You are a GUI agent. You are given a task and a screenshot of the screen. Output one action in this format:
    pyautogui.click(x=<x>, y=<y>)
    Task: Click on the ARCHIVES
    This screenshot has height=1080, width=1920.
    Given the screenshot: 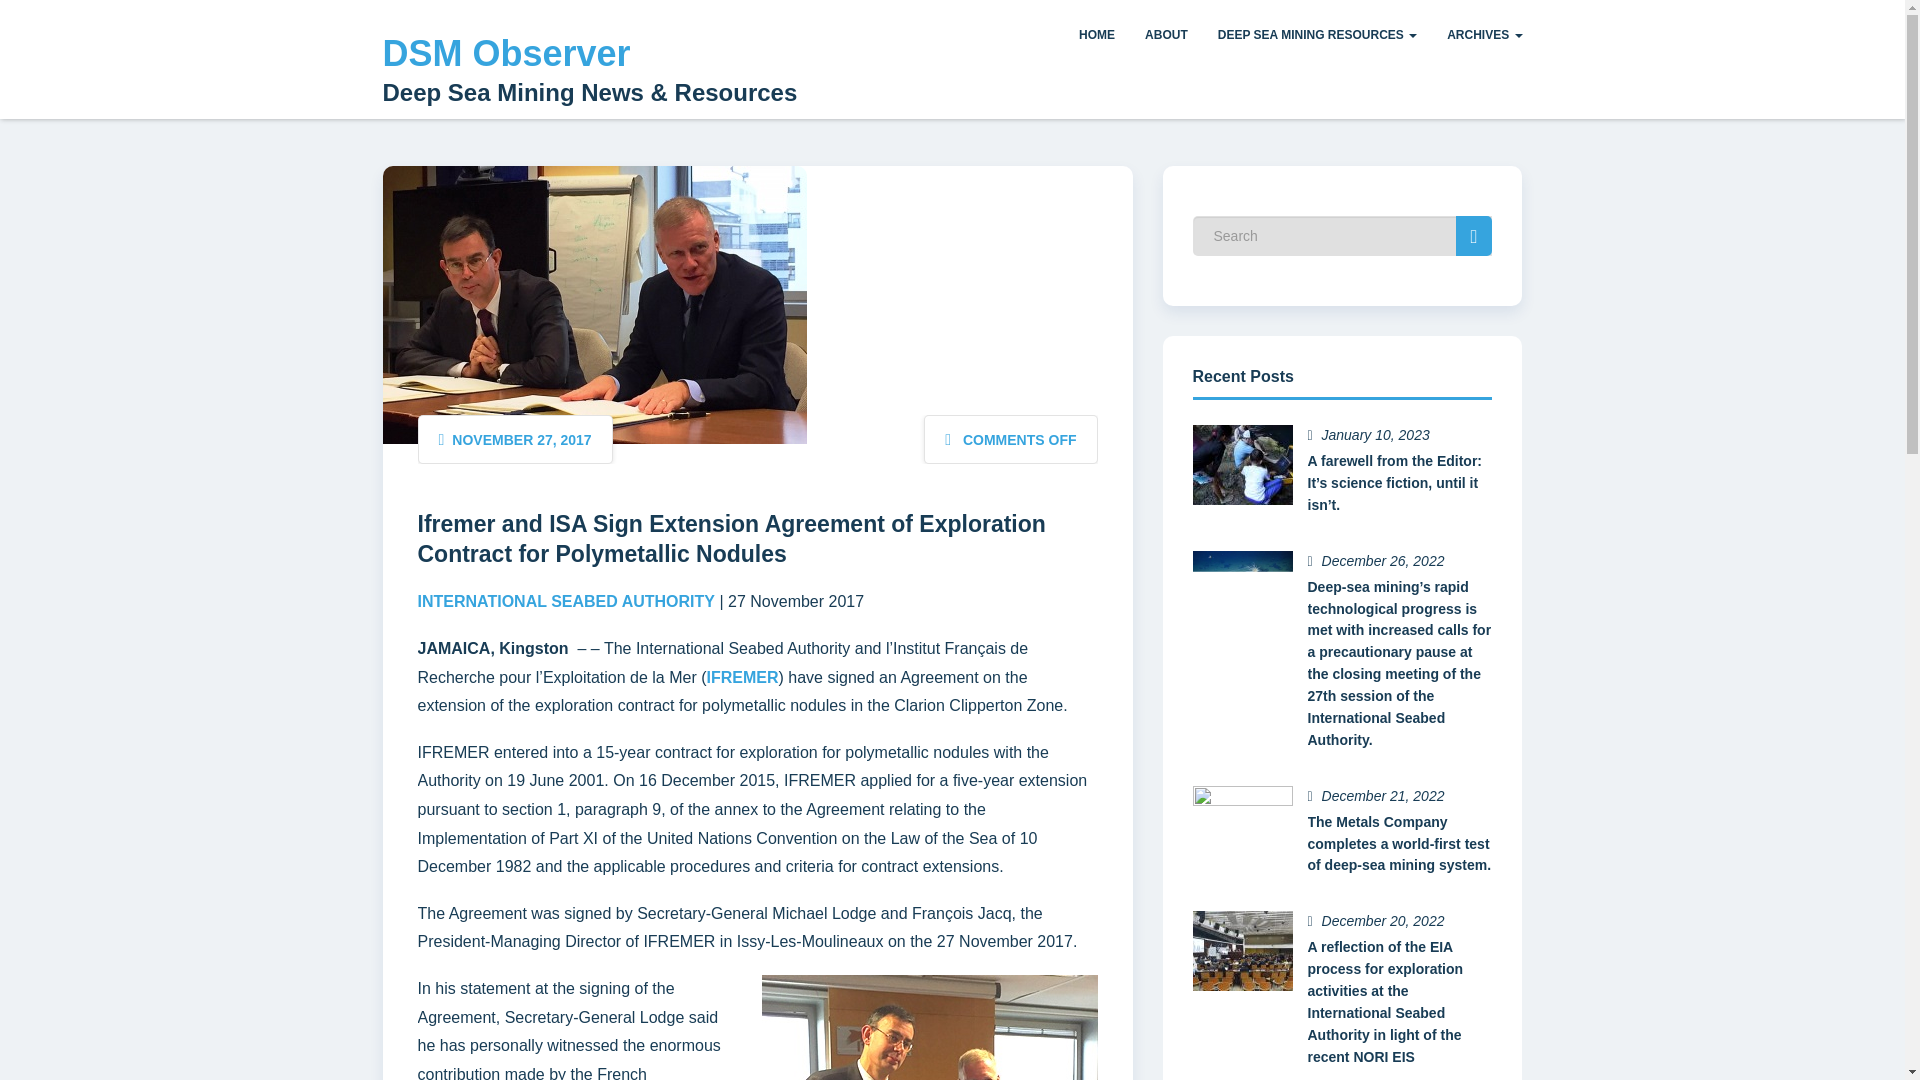 What is the action you would take?
    pyautogui.click(x=1484, y=36)
    